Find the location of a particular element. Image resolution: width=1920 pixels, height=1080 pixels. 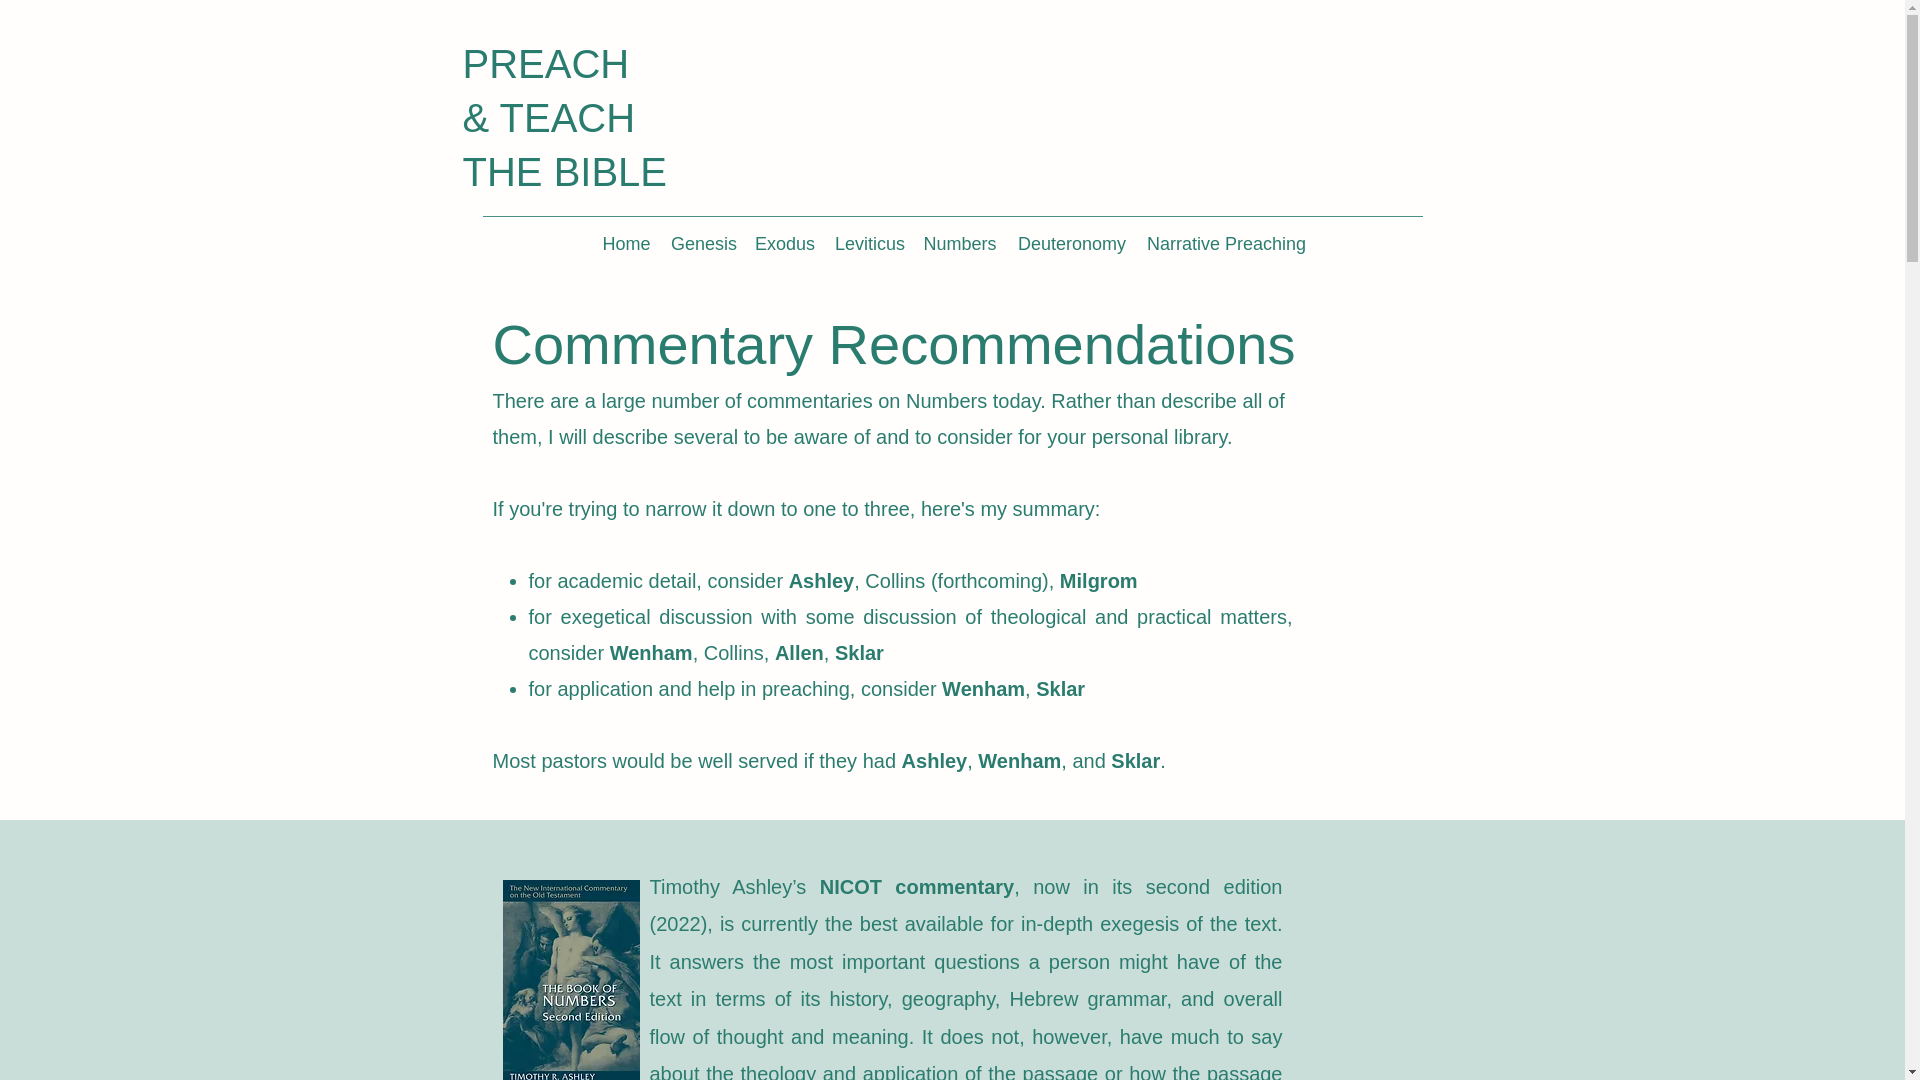

Milgrom is located at coordinates (1098, 580).